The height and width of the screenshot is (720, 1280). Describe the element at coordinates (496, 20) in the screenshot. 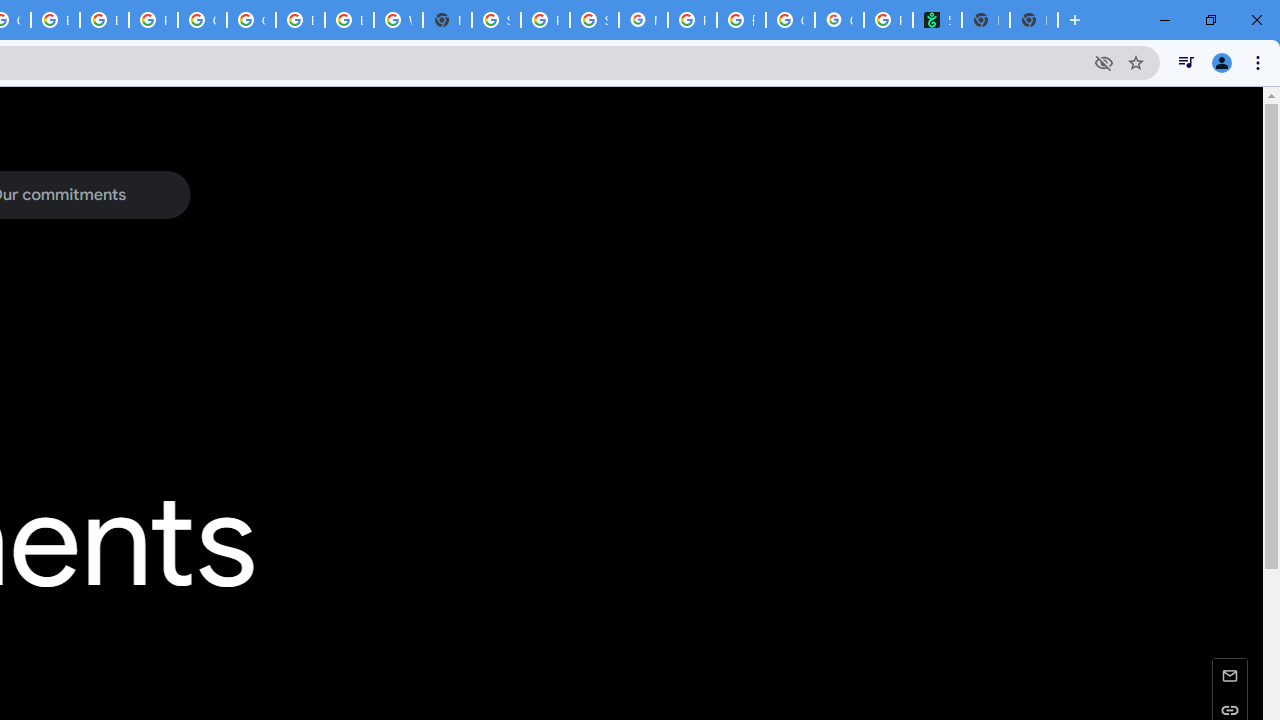

I see `Sign in - Google Accounts` at that location.